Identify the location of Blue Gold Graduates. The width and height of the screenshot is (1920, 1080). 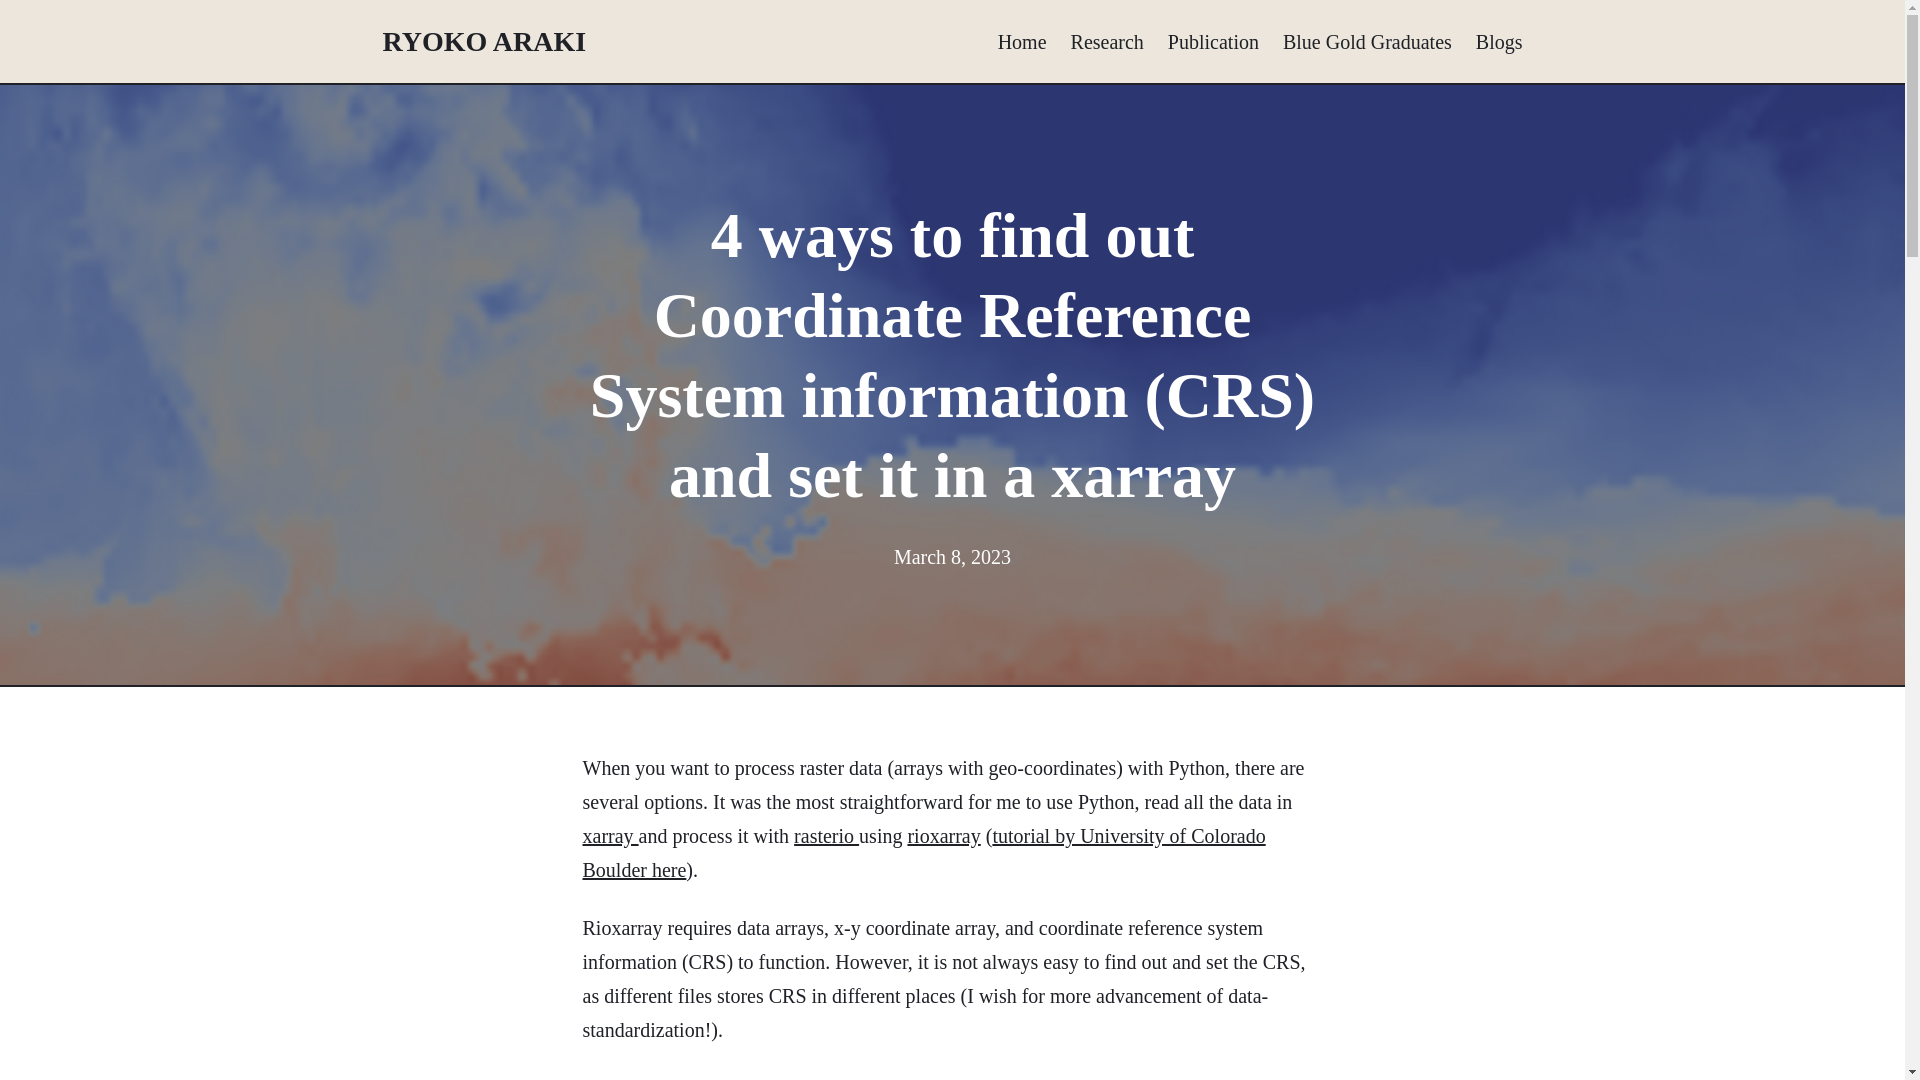
(1366, 40).